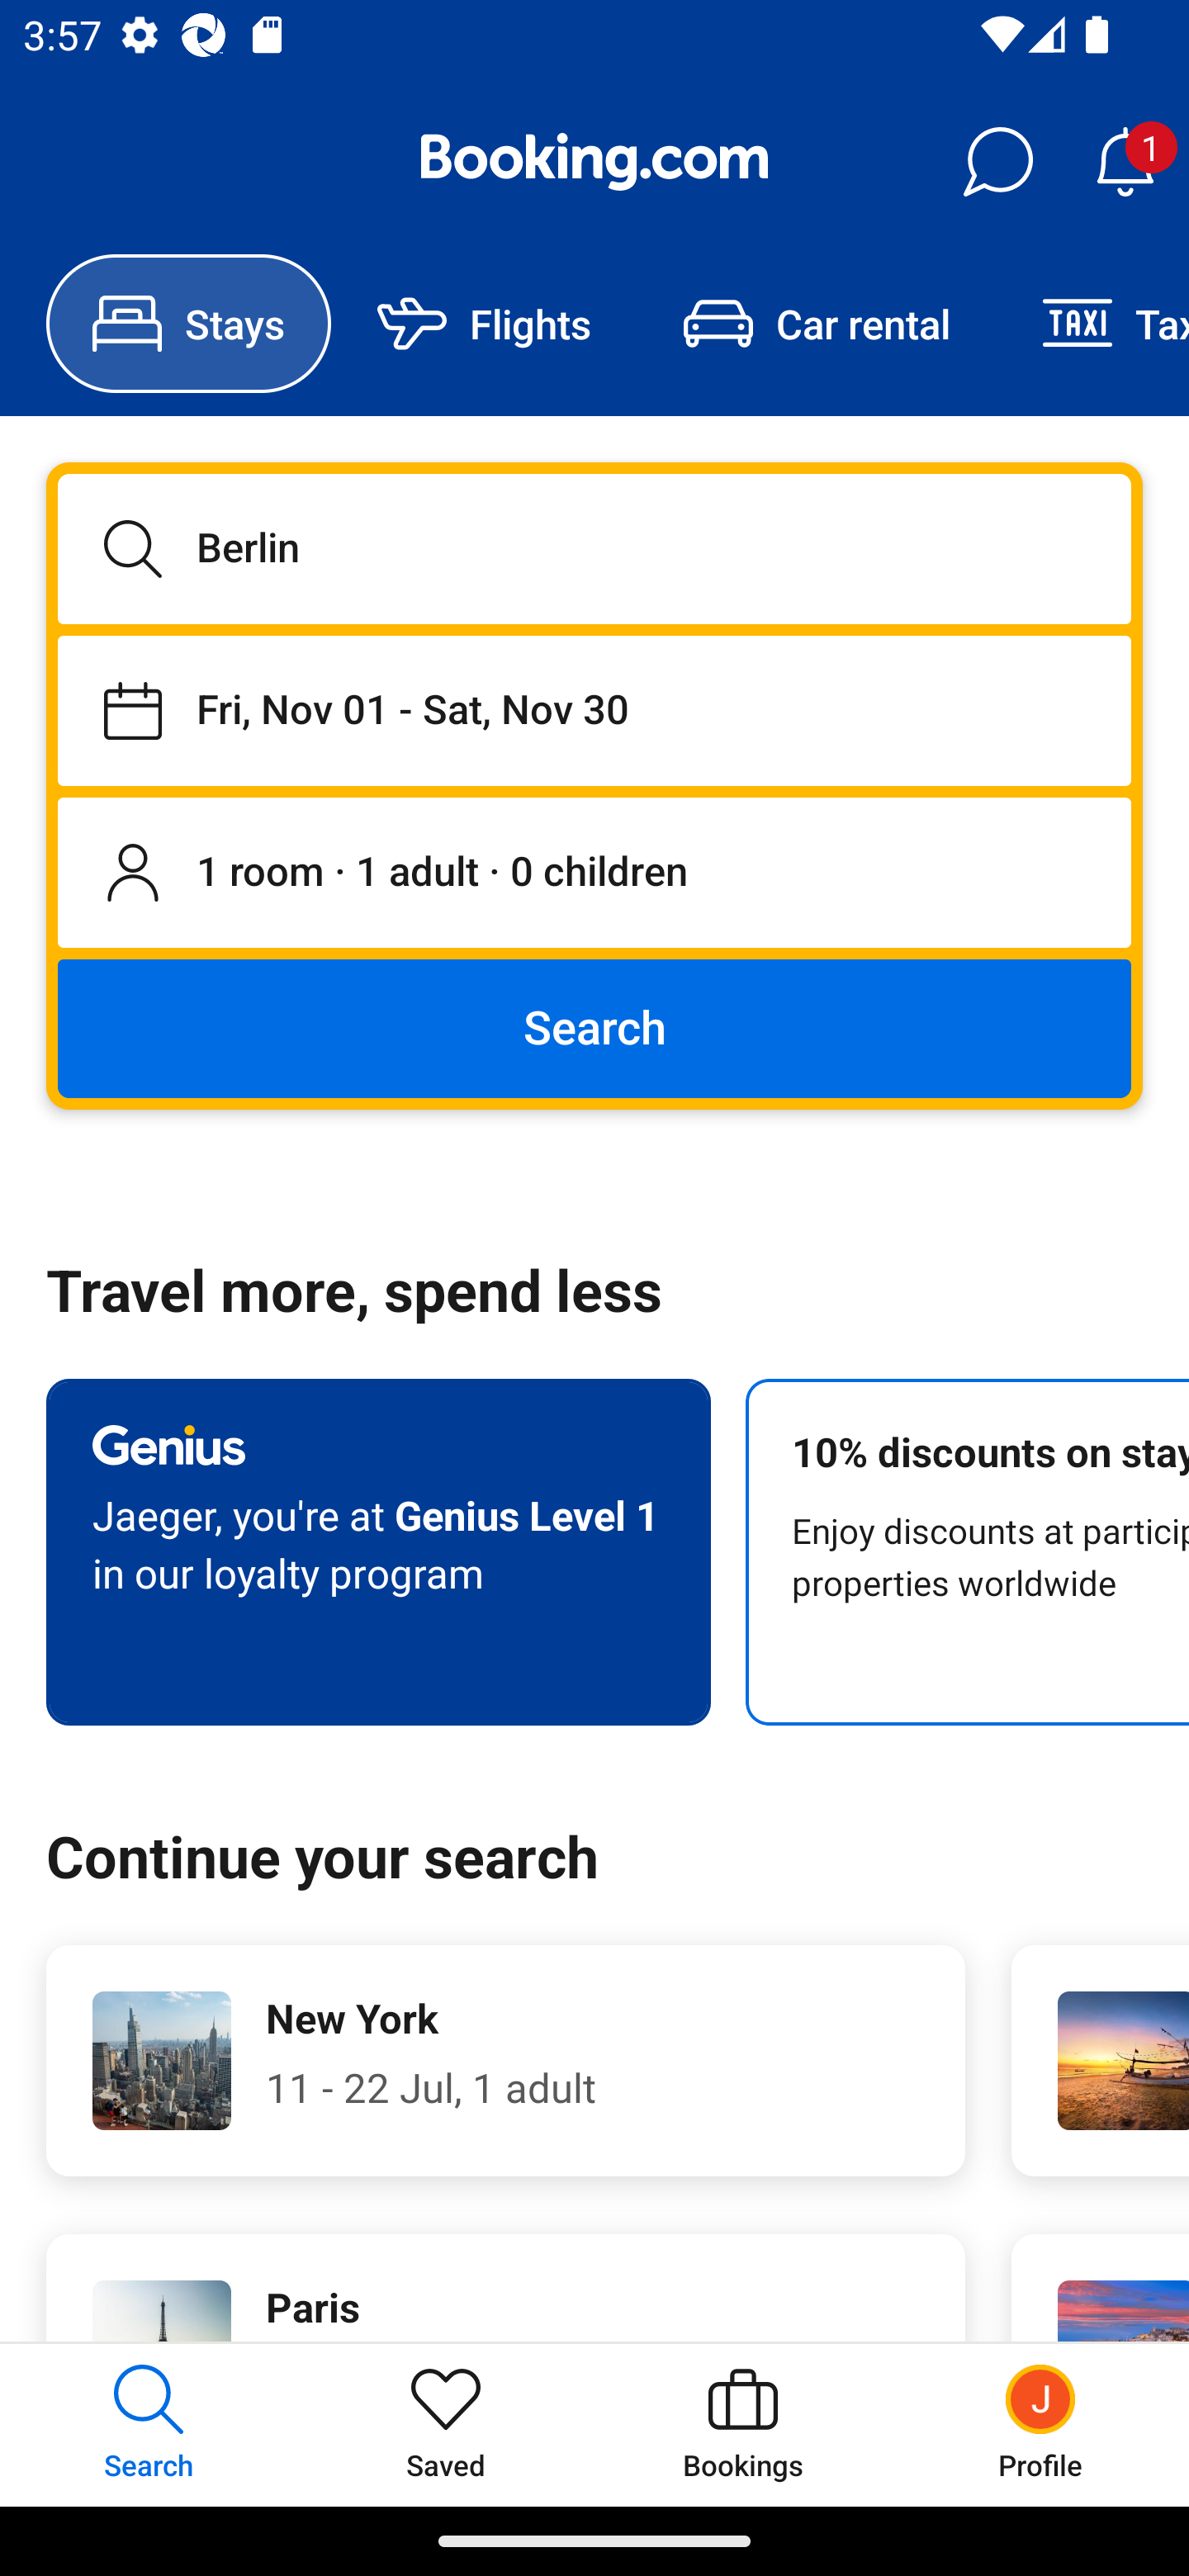  Describe the element at coordinates (446, 2424) in the screenshot. I see `Saved` at that location.